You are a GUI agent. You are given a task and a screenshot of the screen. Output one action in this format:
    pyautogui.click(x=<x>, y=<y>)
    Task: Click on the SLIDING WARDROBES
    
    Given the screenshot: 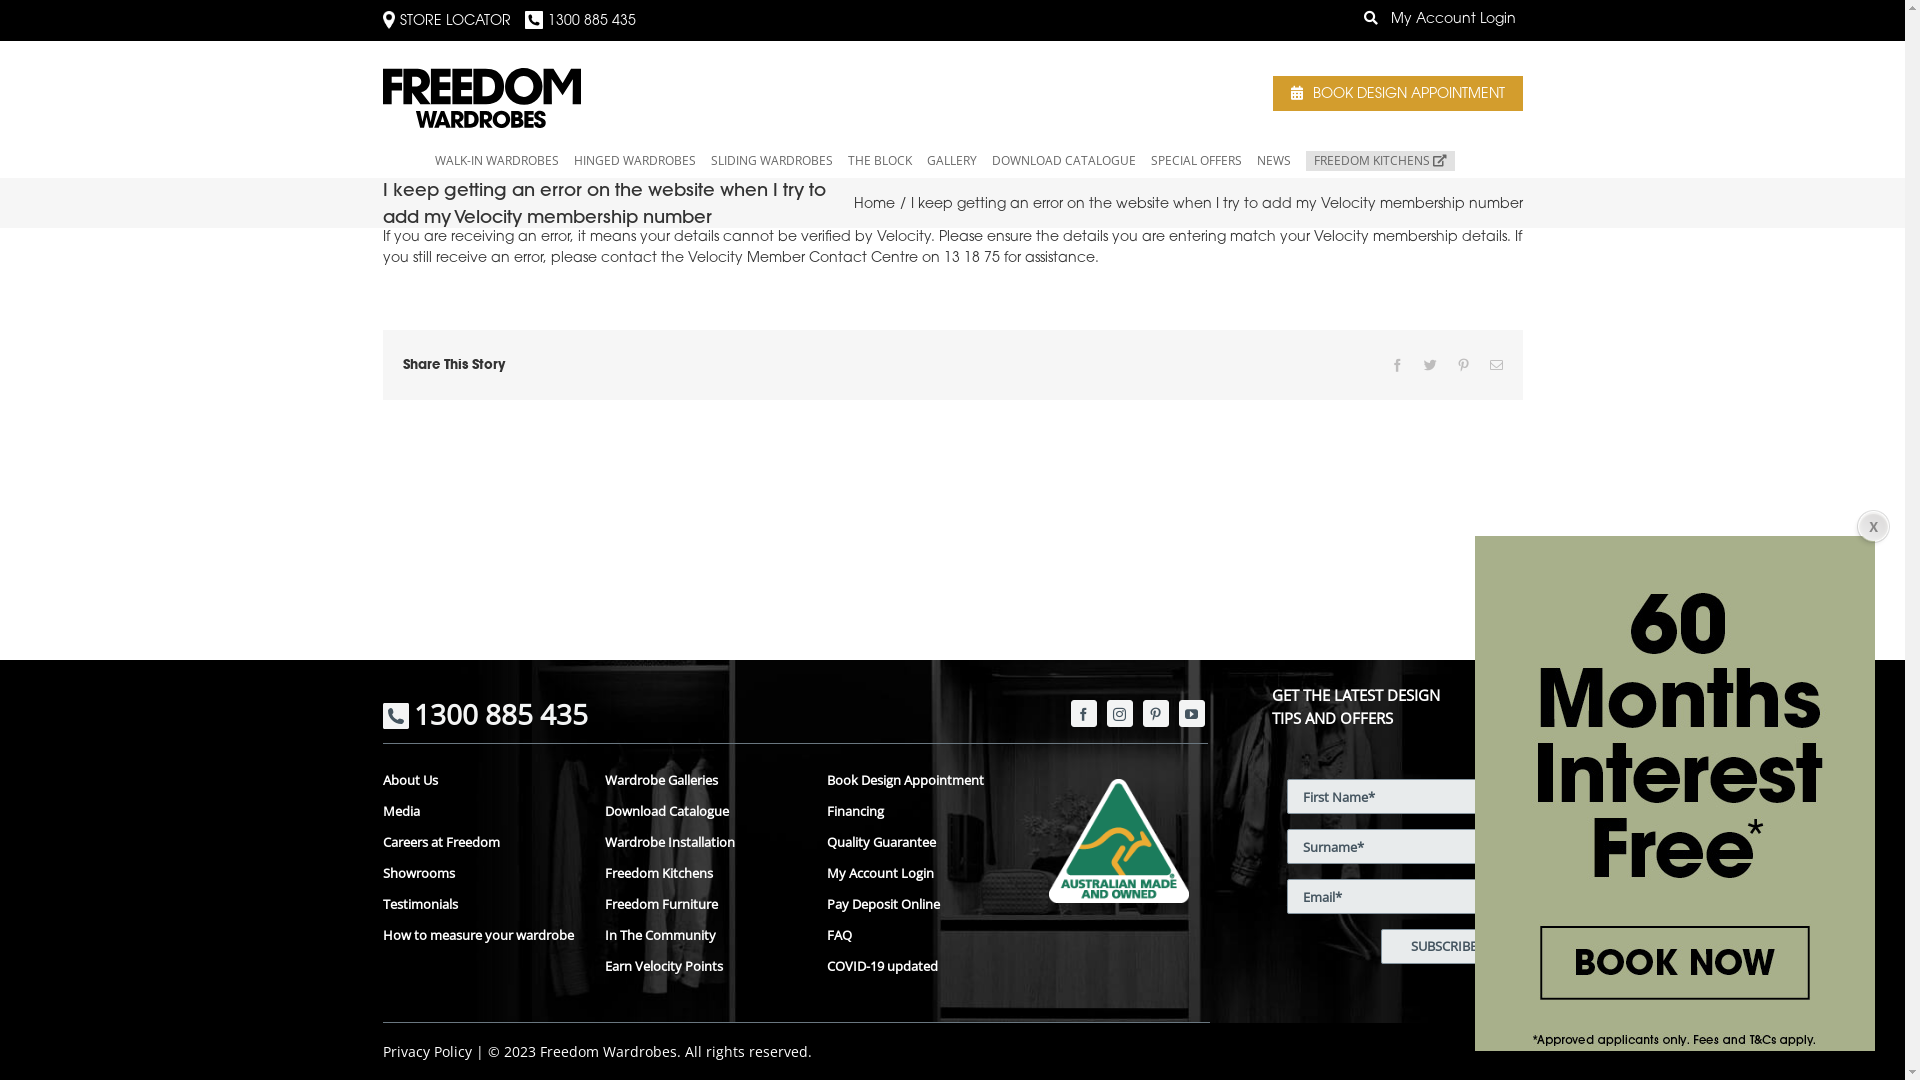 What is the action you would take?
    pyautogui.click(x=772, y=161)
    